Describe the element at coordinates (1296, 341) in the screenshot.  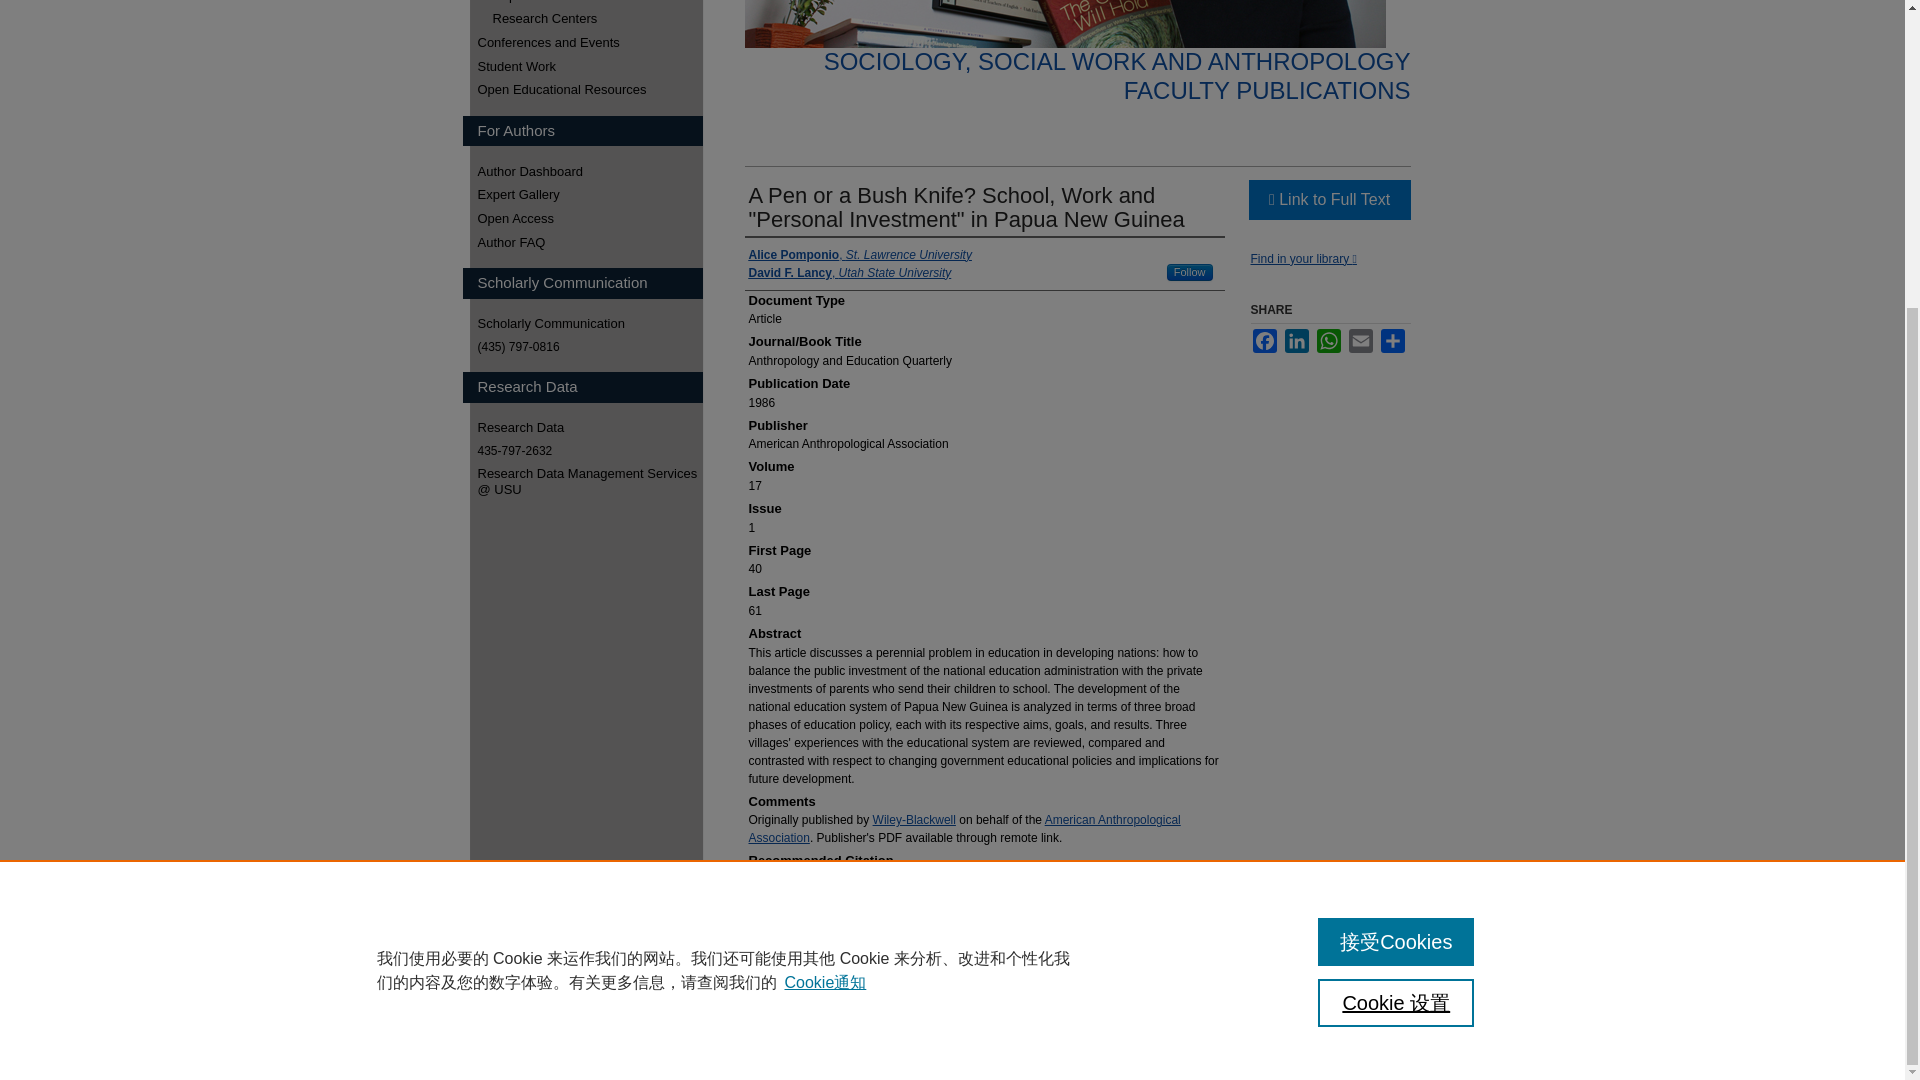
I see `LinkedIn` at that location.